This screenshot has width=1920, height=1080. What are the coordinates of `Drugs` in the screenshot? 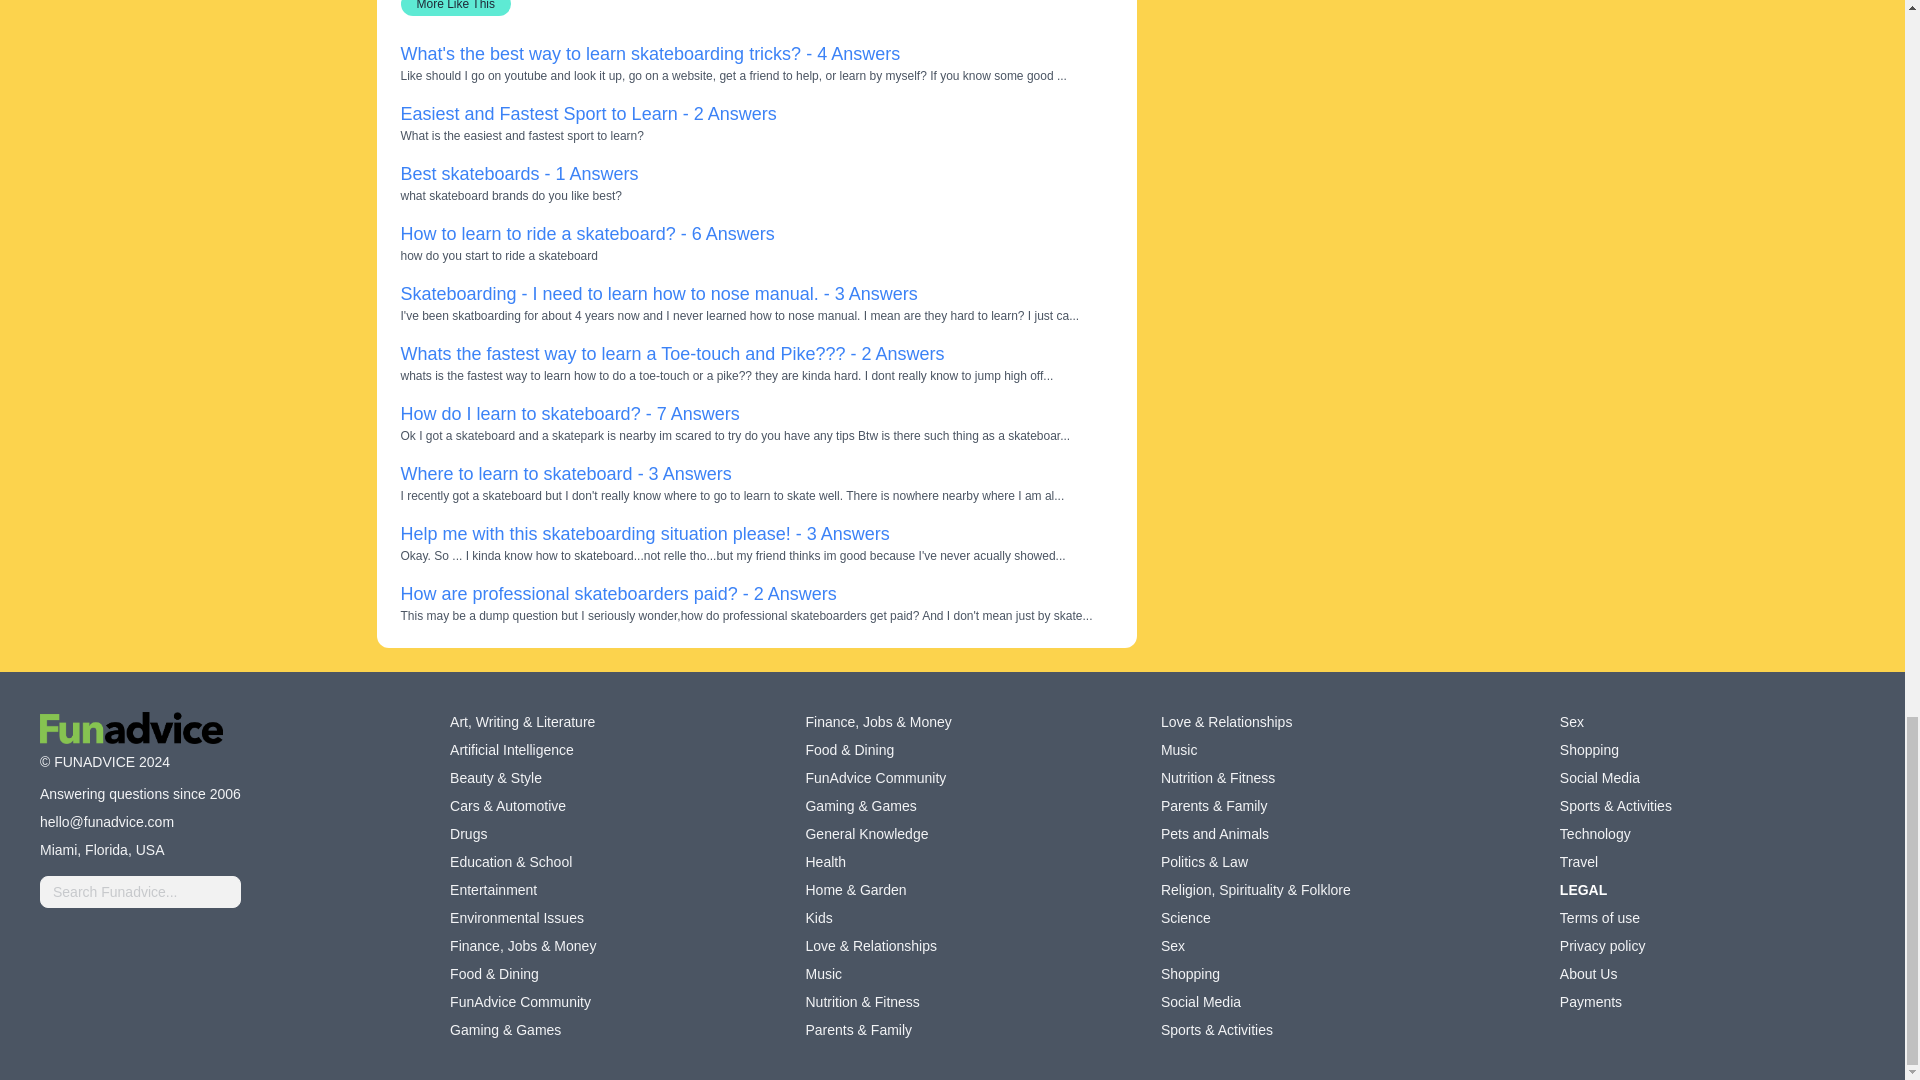 It's located at (468, 834).